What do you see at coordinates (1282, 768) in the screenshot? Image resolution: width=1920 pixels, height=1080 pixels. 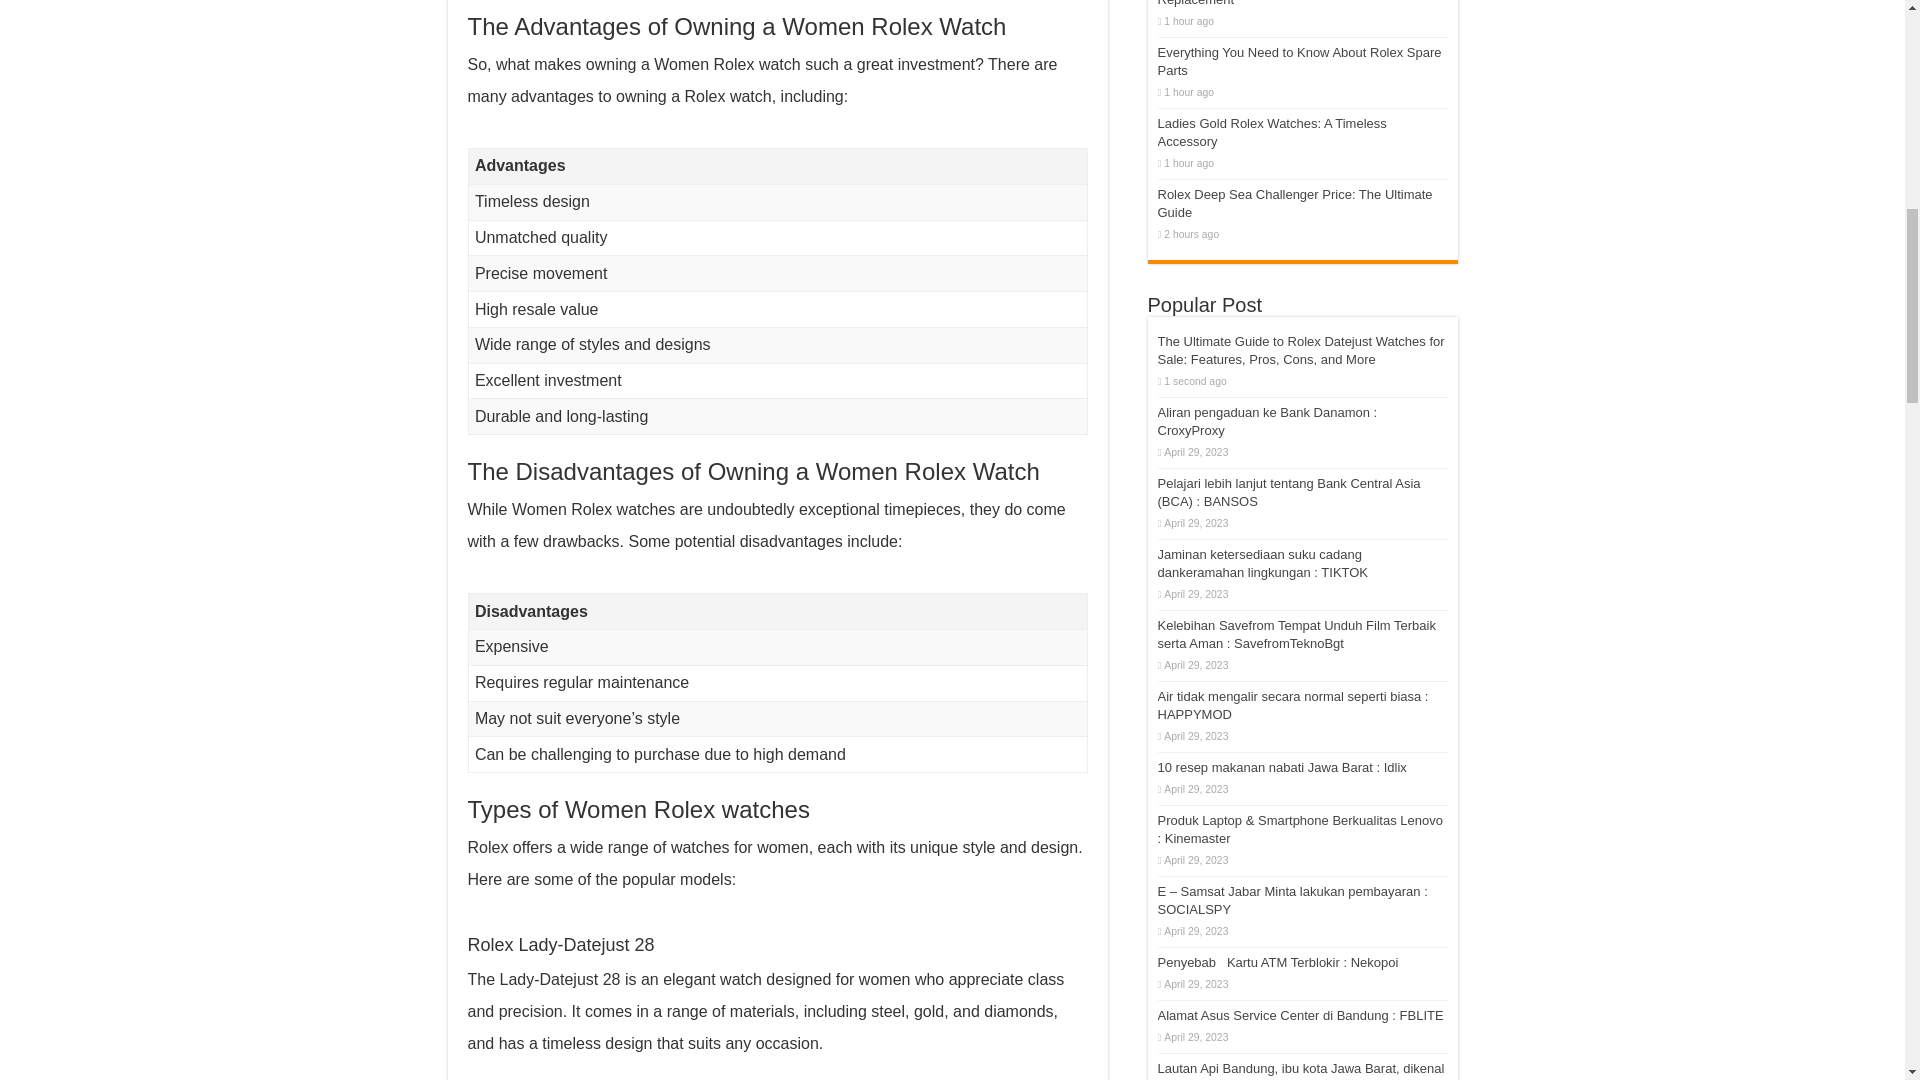 I see `10 resep makanan nabati Jawa Barat : Idlix` at bounding box center [1282, 768].